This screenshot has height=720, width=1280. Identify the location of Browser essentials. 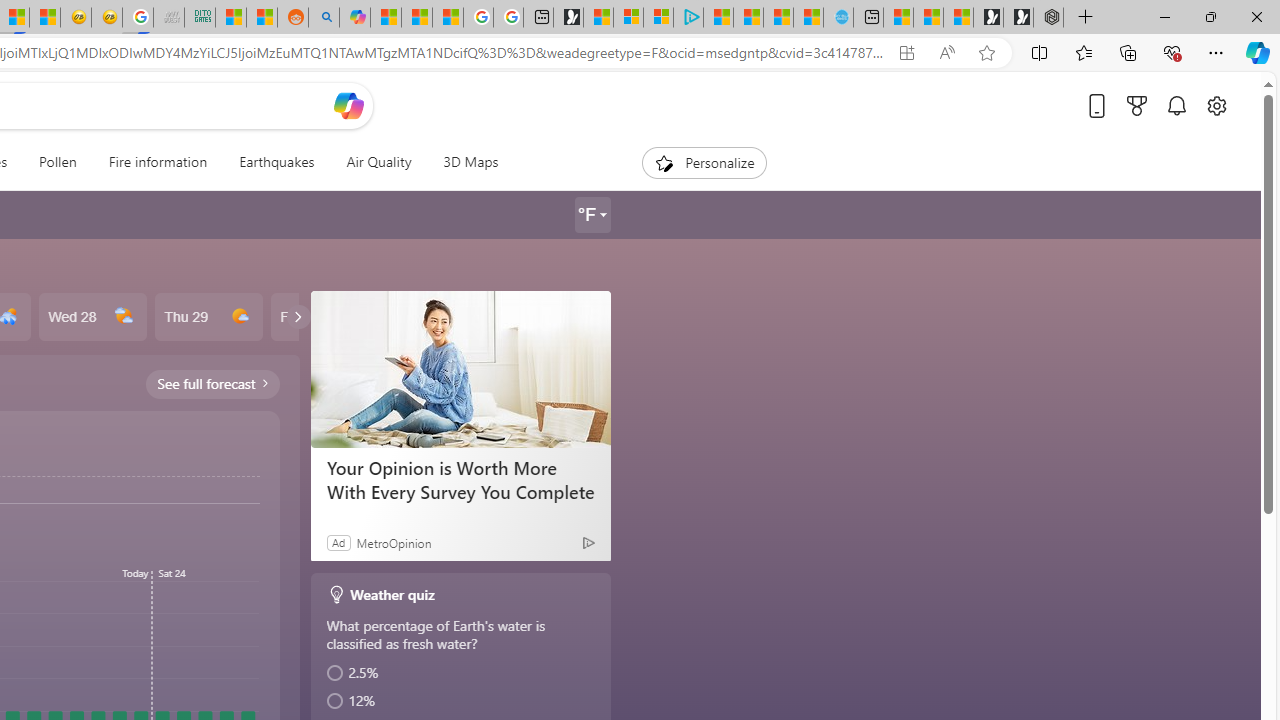
(1172, 52).